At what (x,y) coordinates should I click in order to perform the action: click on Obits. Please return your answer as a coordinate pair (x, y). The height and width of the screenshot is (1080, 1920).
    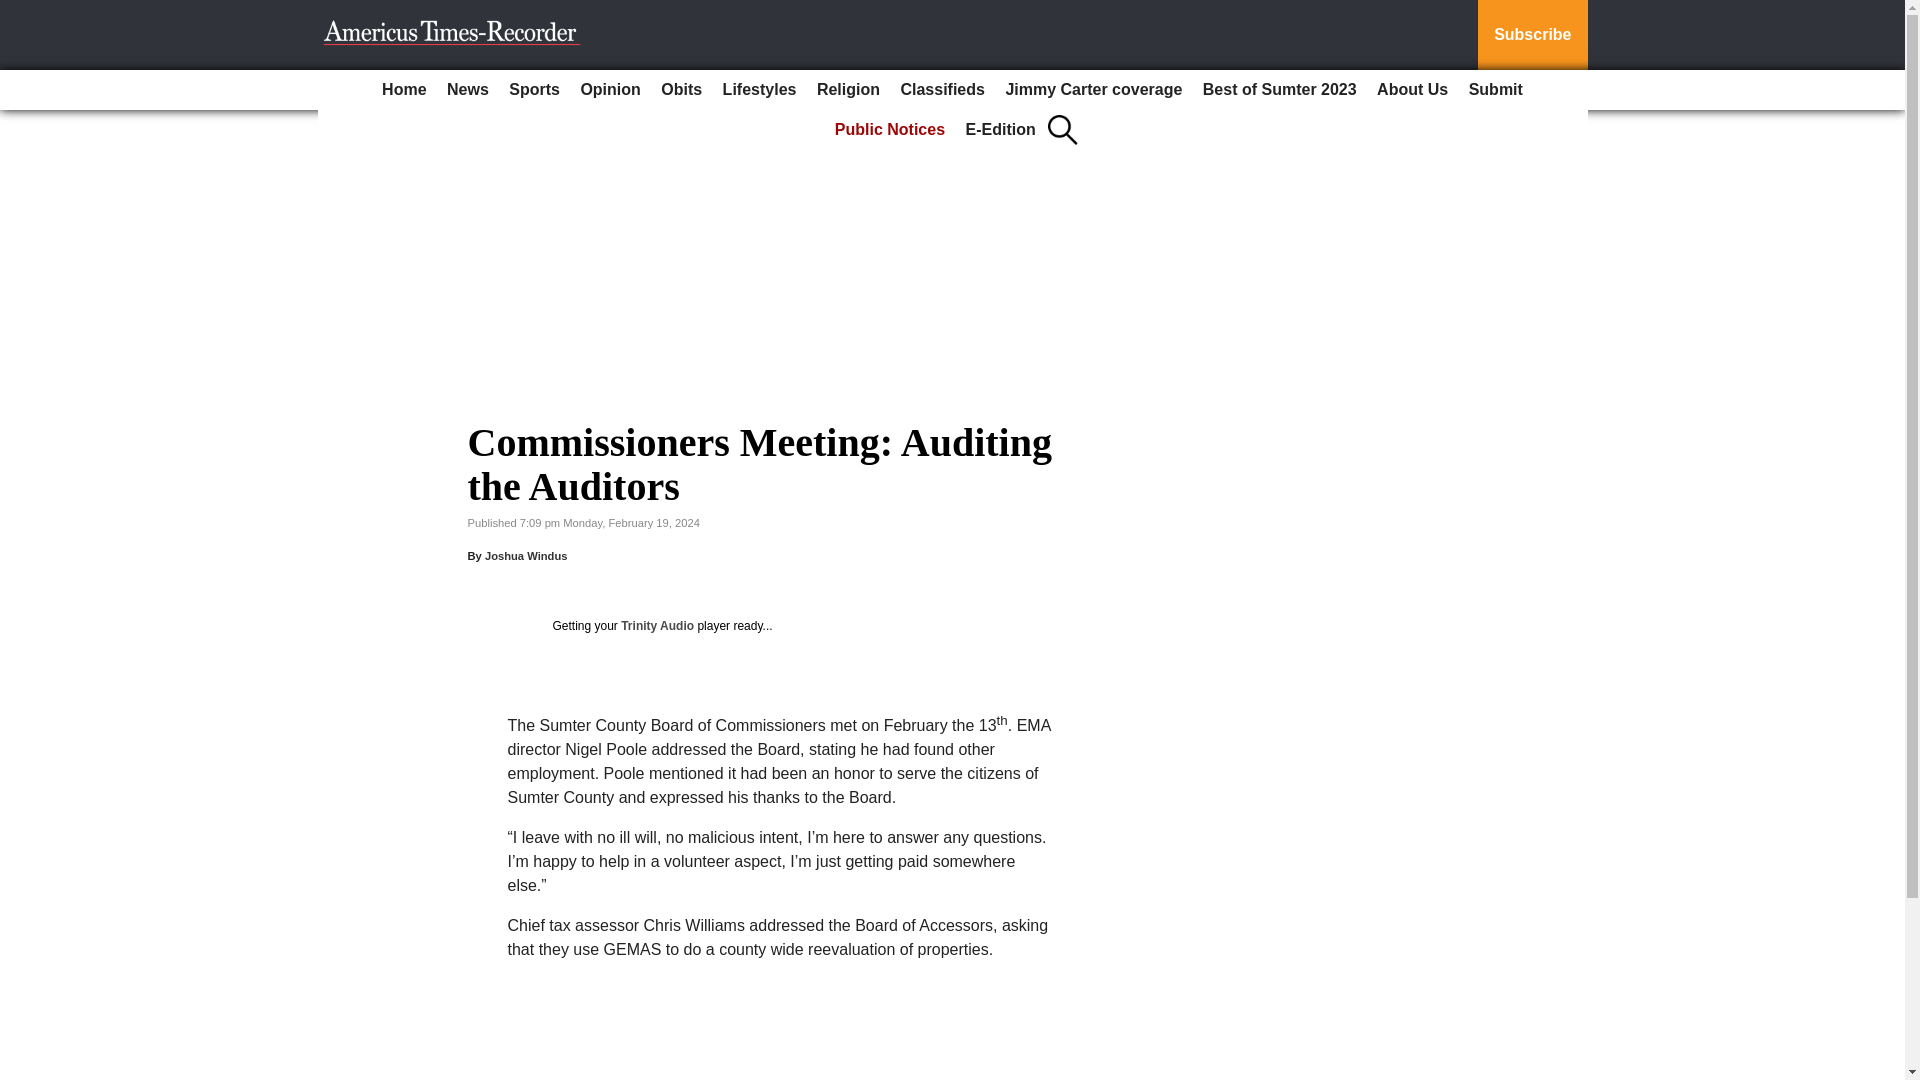
    Looking at the image, I should click on (681, 90).